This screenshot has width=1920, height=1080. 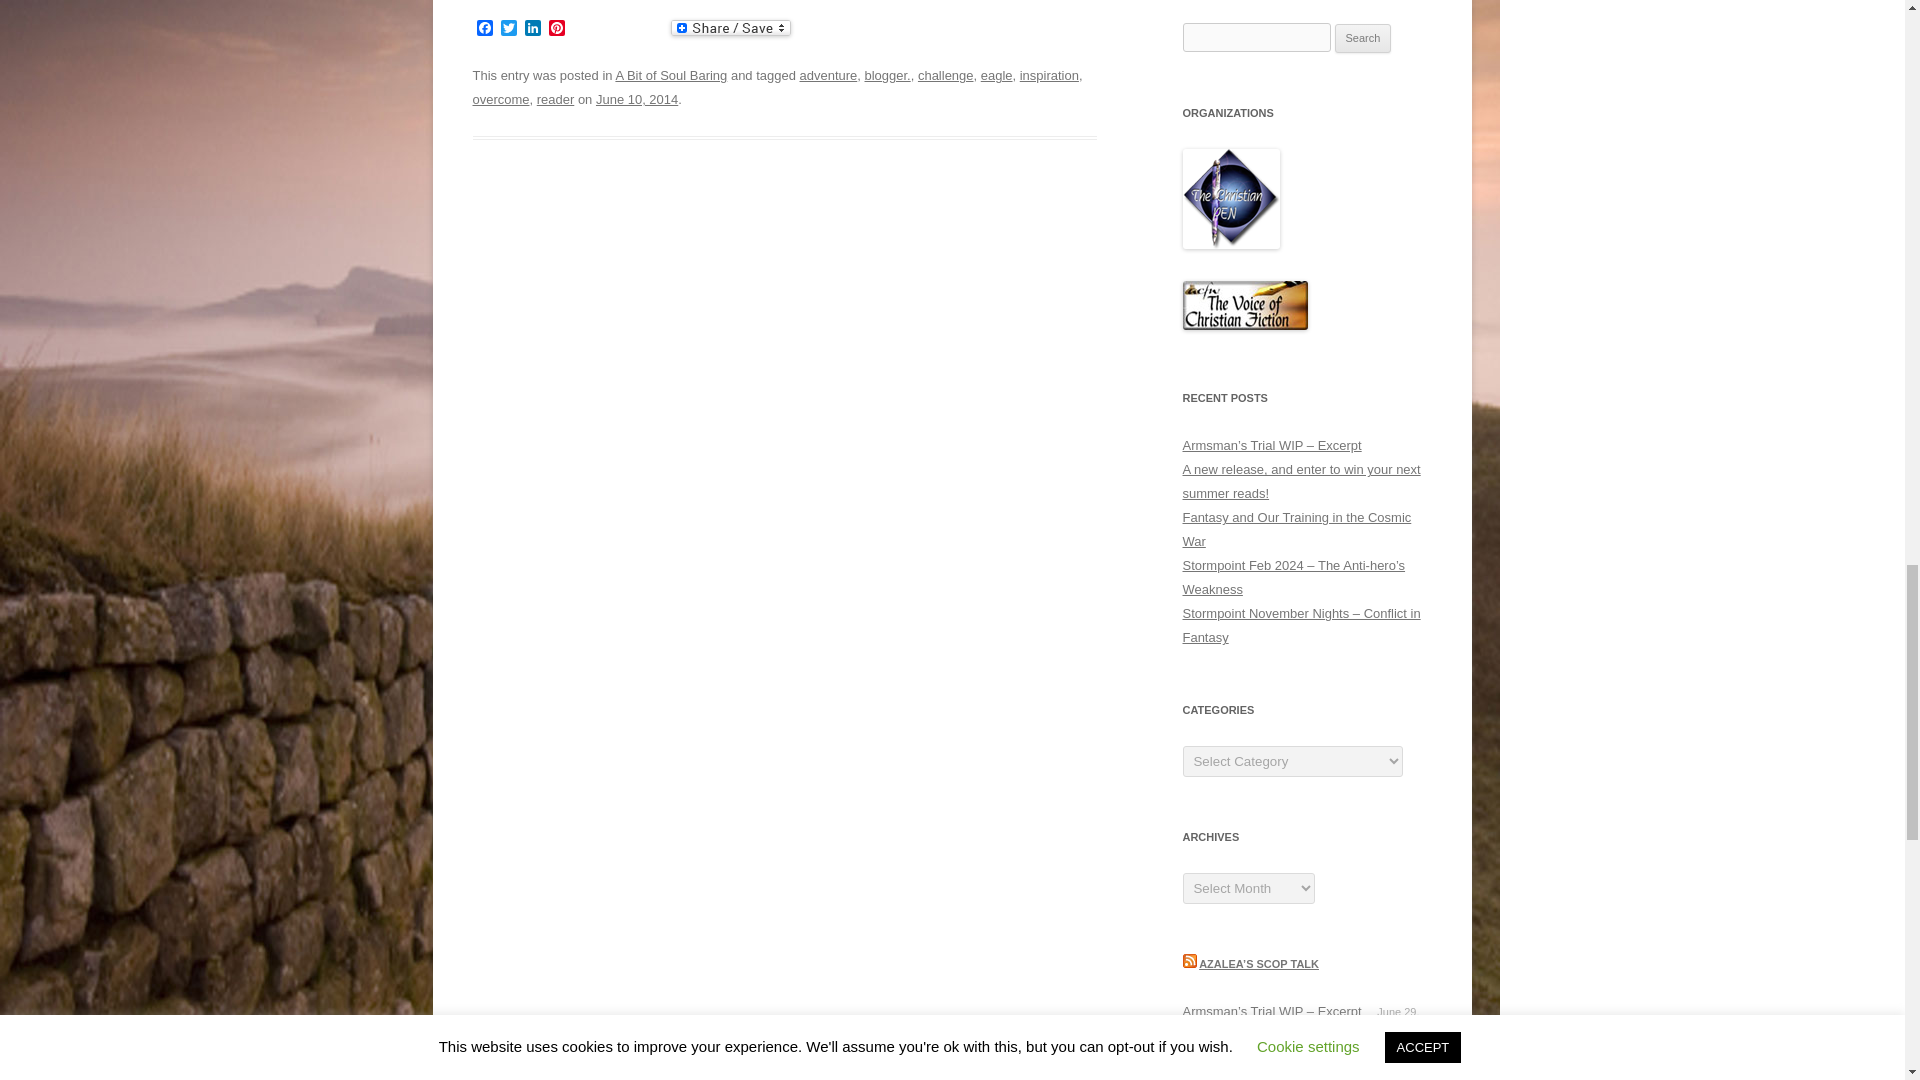 What do you see at coordinates (1363, 38) in the screenshot?
I see `Search` at bounding box center [1363, 38].